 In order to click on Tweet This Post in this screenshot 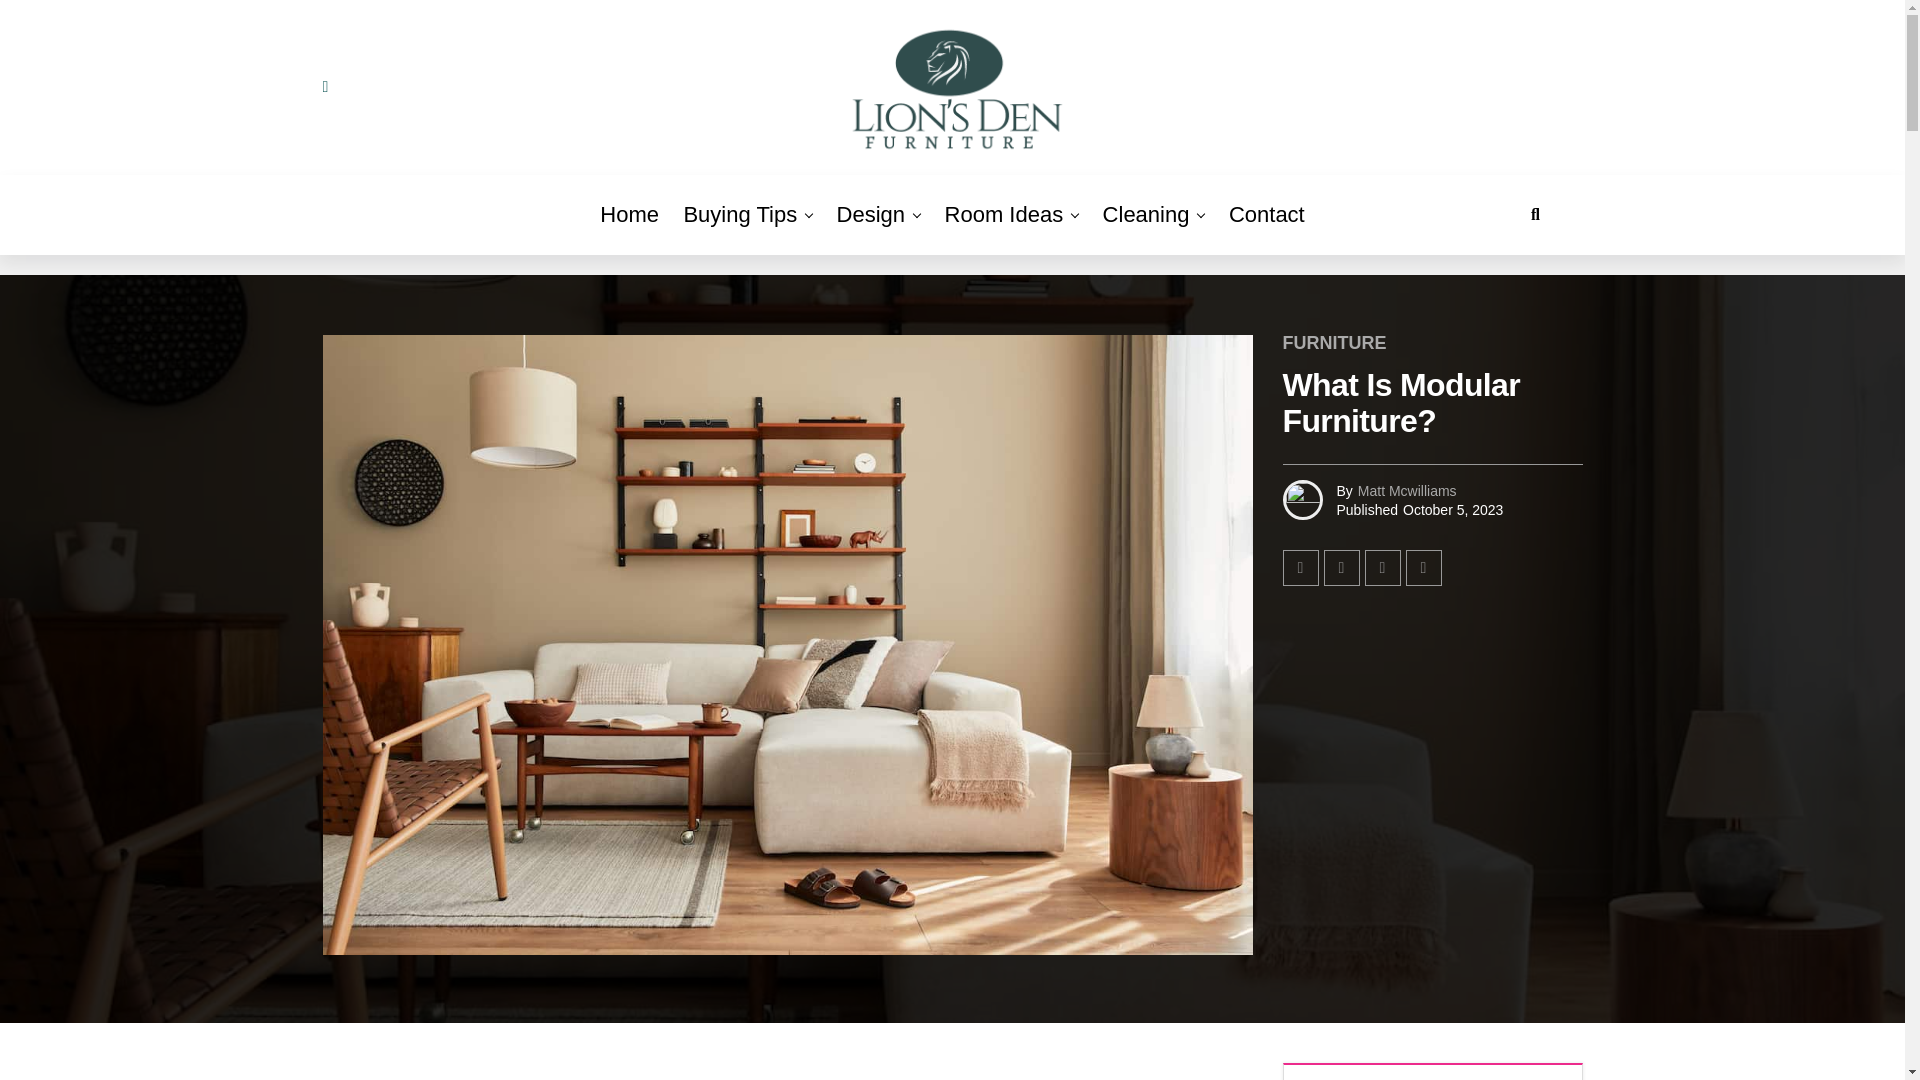, I will do `click(1342, 568)`.